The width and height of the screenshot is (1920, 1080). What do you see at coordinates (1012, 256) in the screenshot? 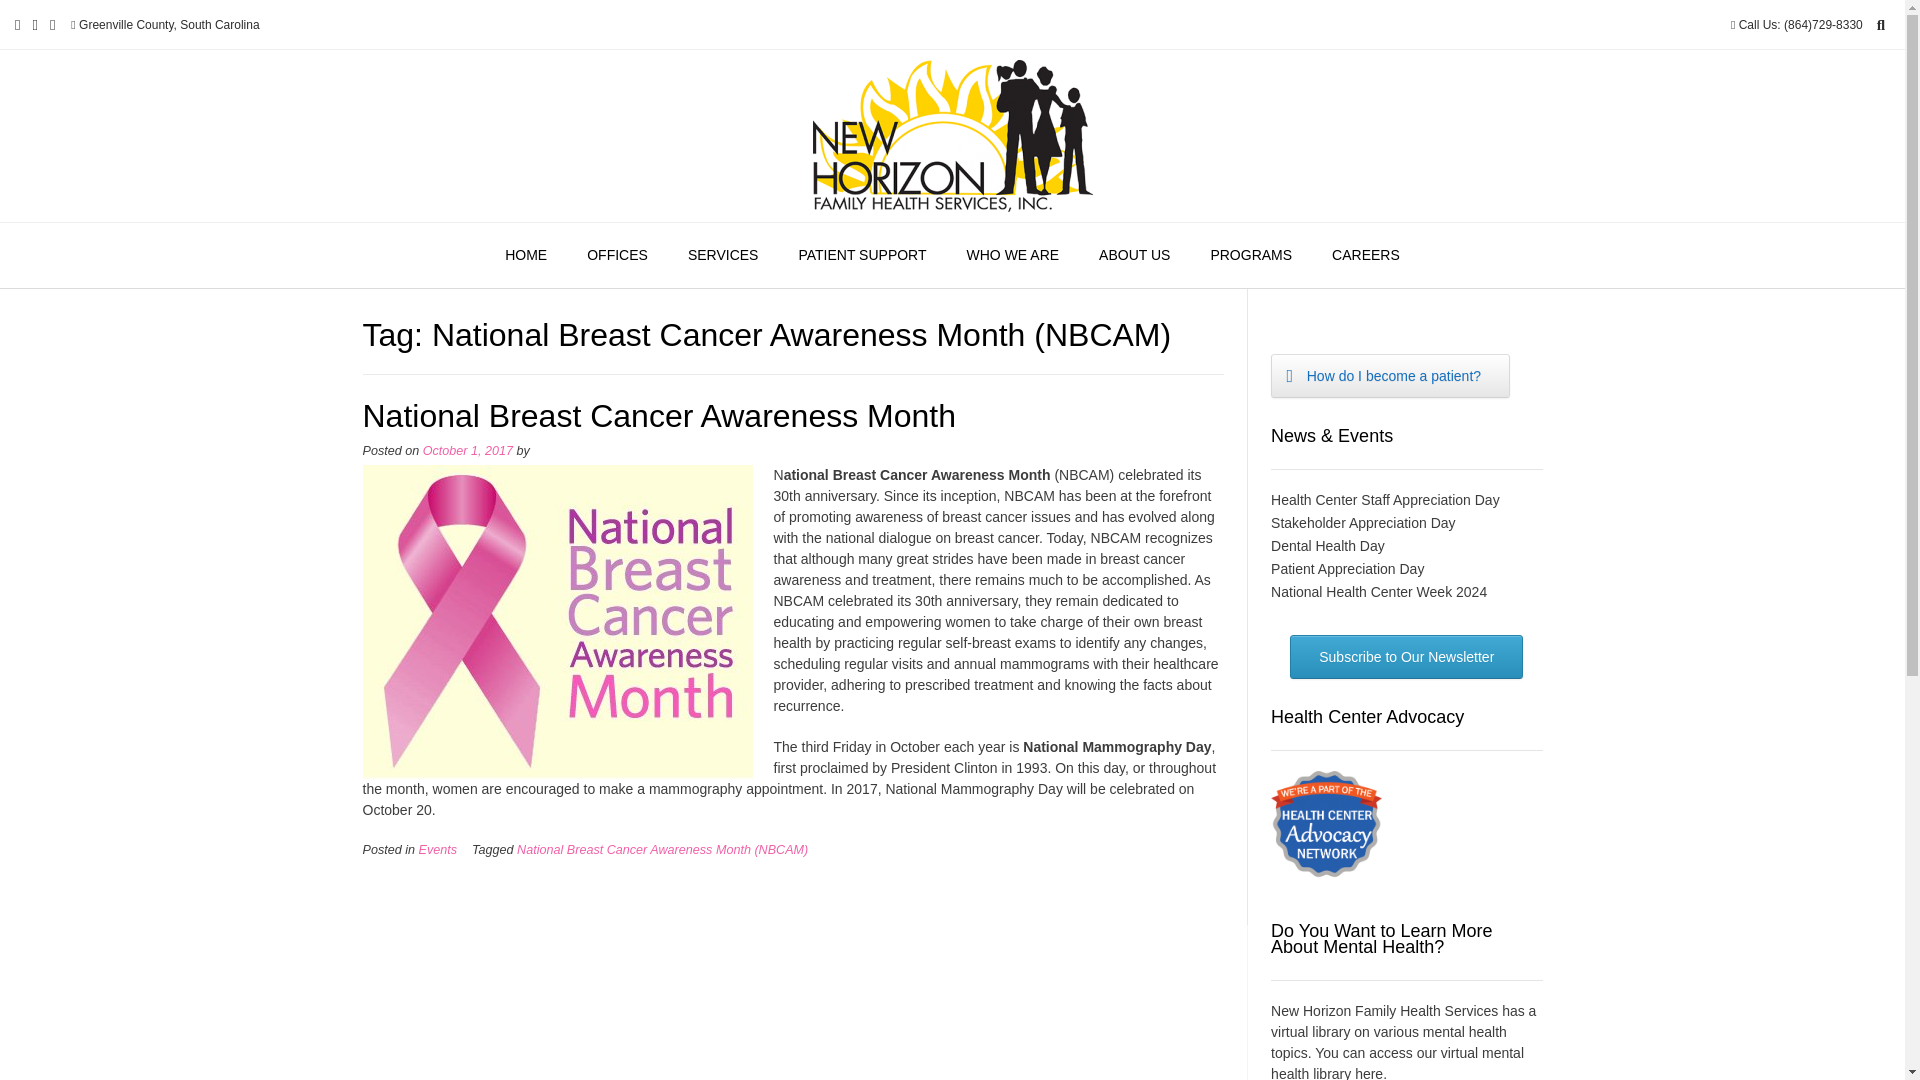
I see `WHO WE ARE` at bounding box center [1012, 256].